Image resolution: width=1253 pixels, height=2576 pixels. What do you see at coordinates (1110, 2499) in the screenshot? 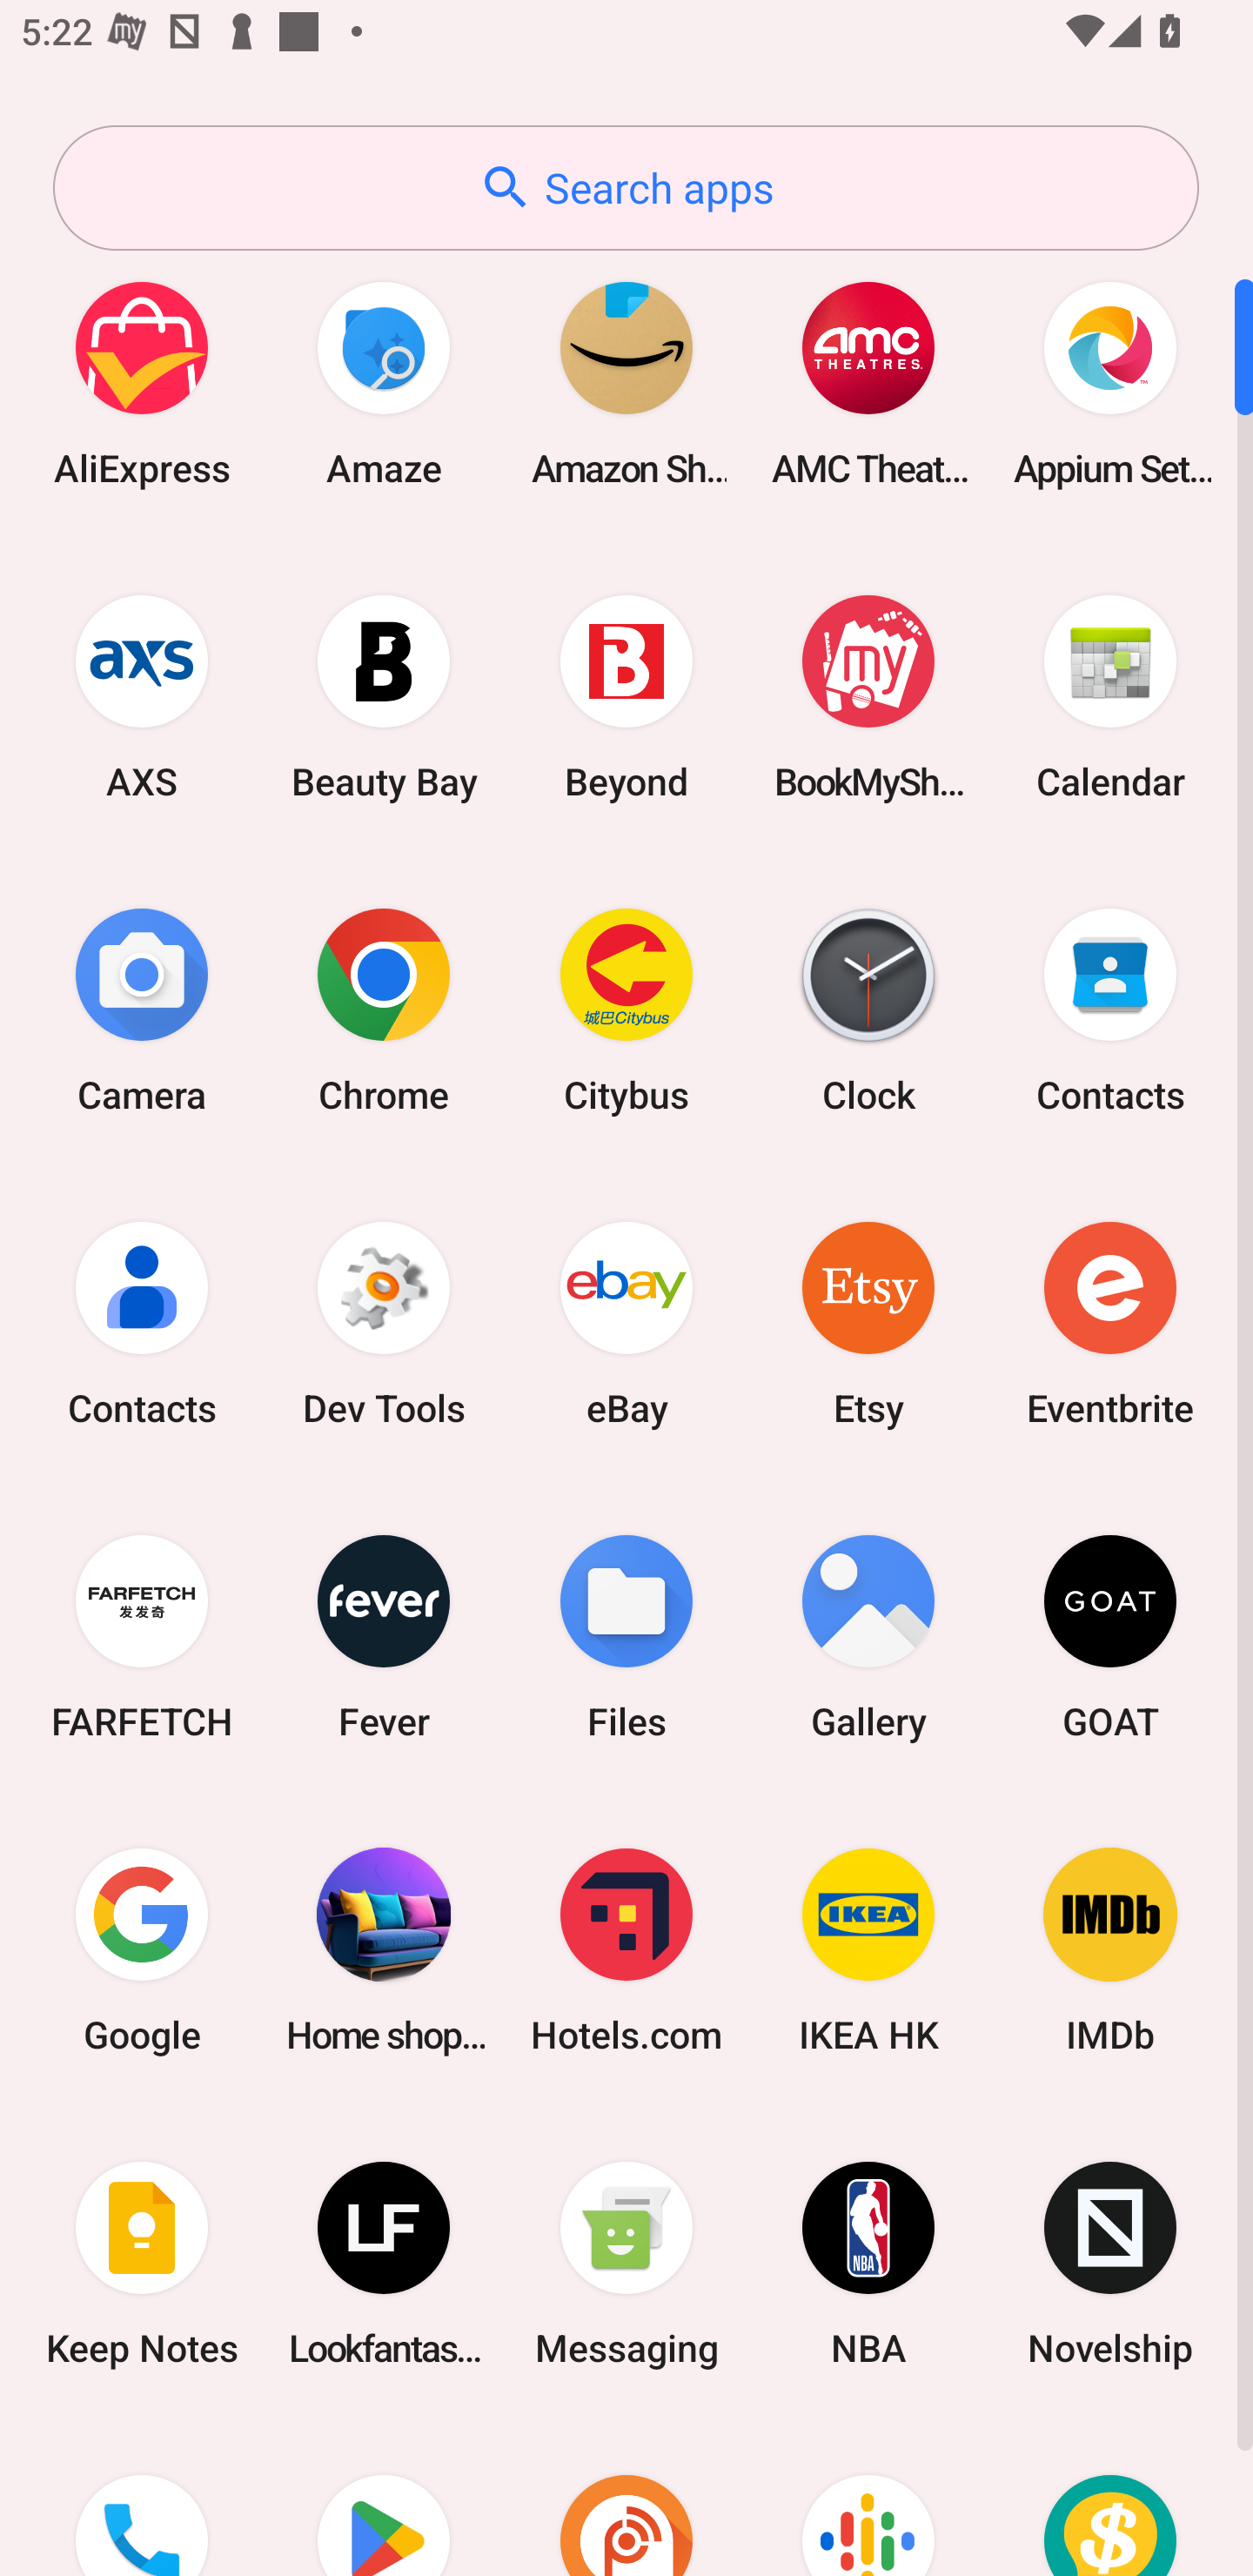
I see `Price` at bounding box center [1110, 2499].